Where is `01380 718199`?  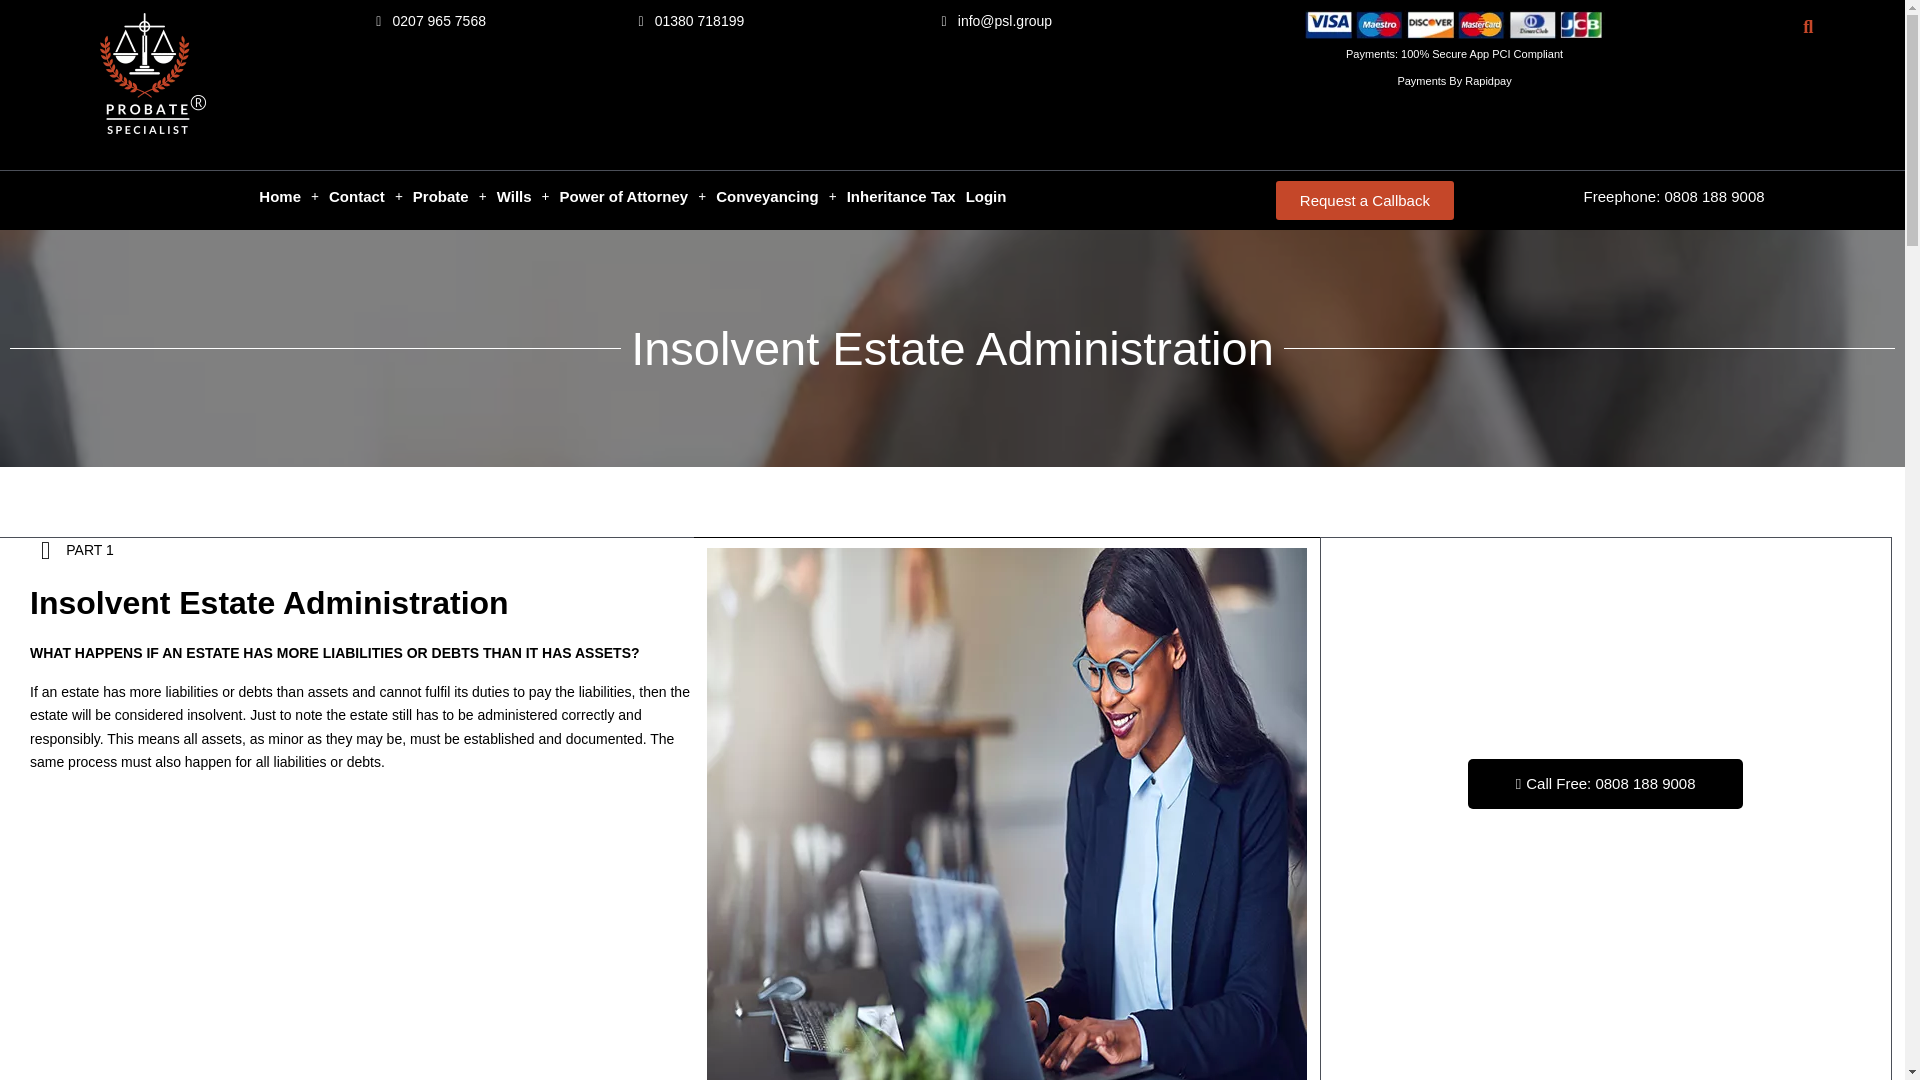 01380 718199 is located at coordinates (686, 21).